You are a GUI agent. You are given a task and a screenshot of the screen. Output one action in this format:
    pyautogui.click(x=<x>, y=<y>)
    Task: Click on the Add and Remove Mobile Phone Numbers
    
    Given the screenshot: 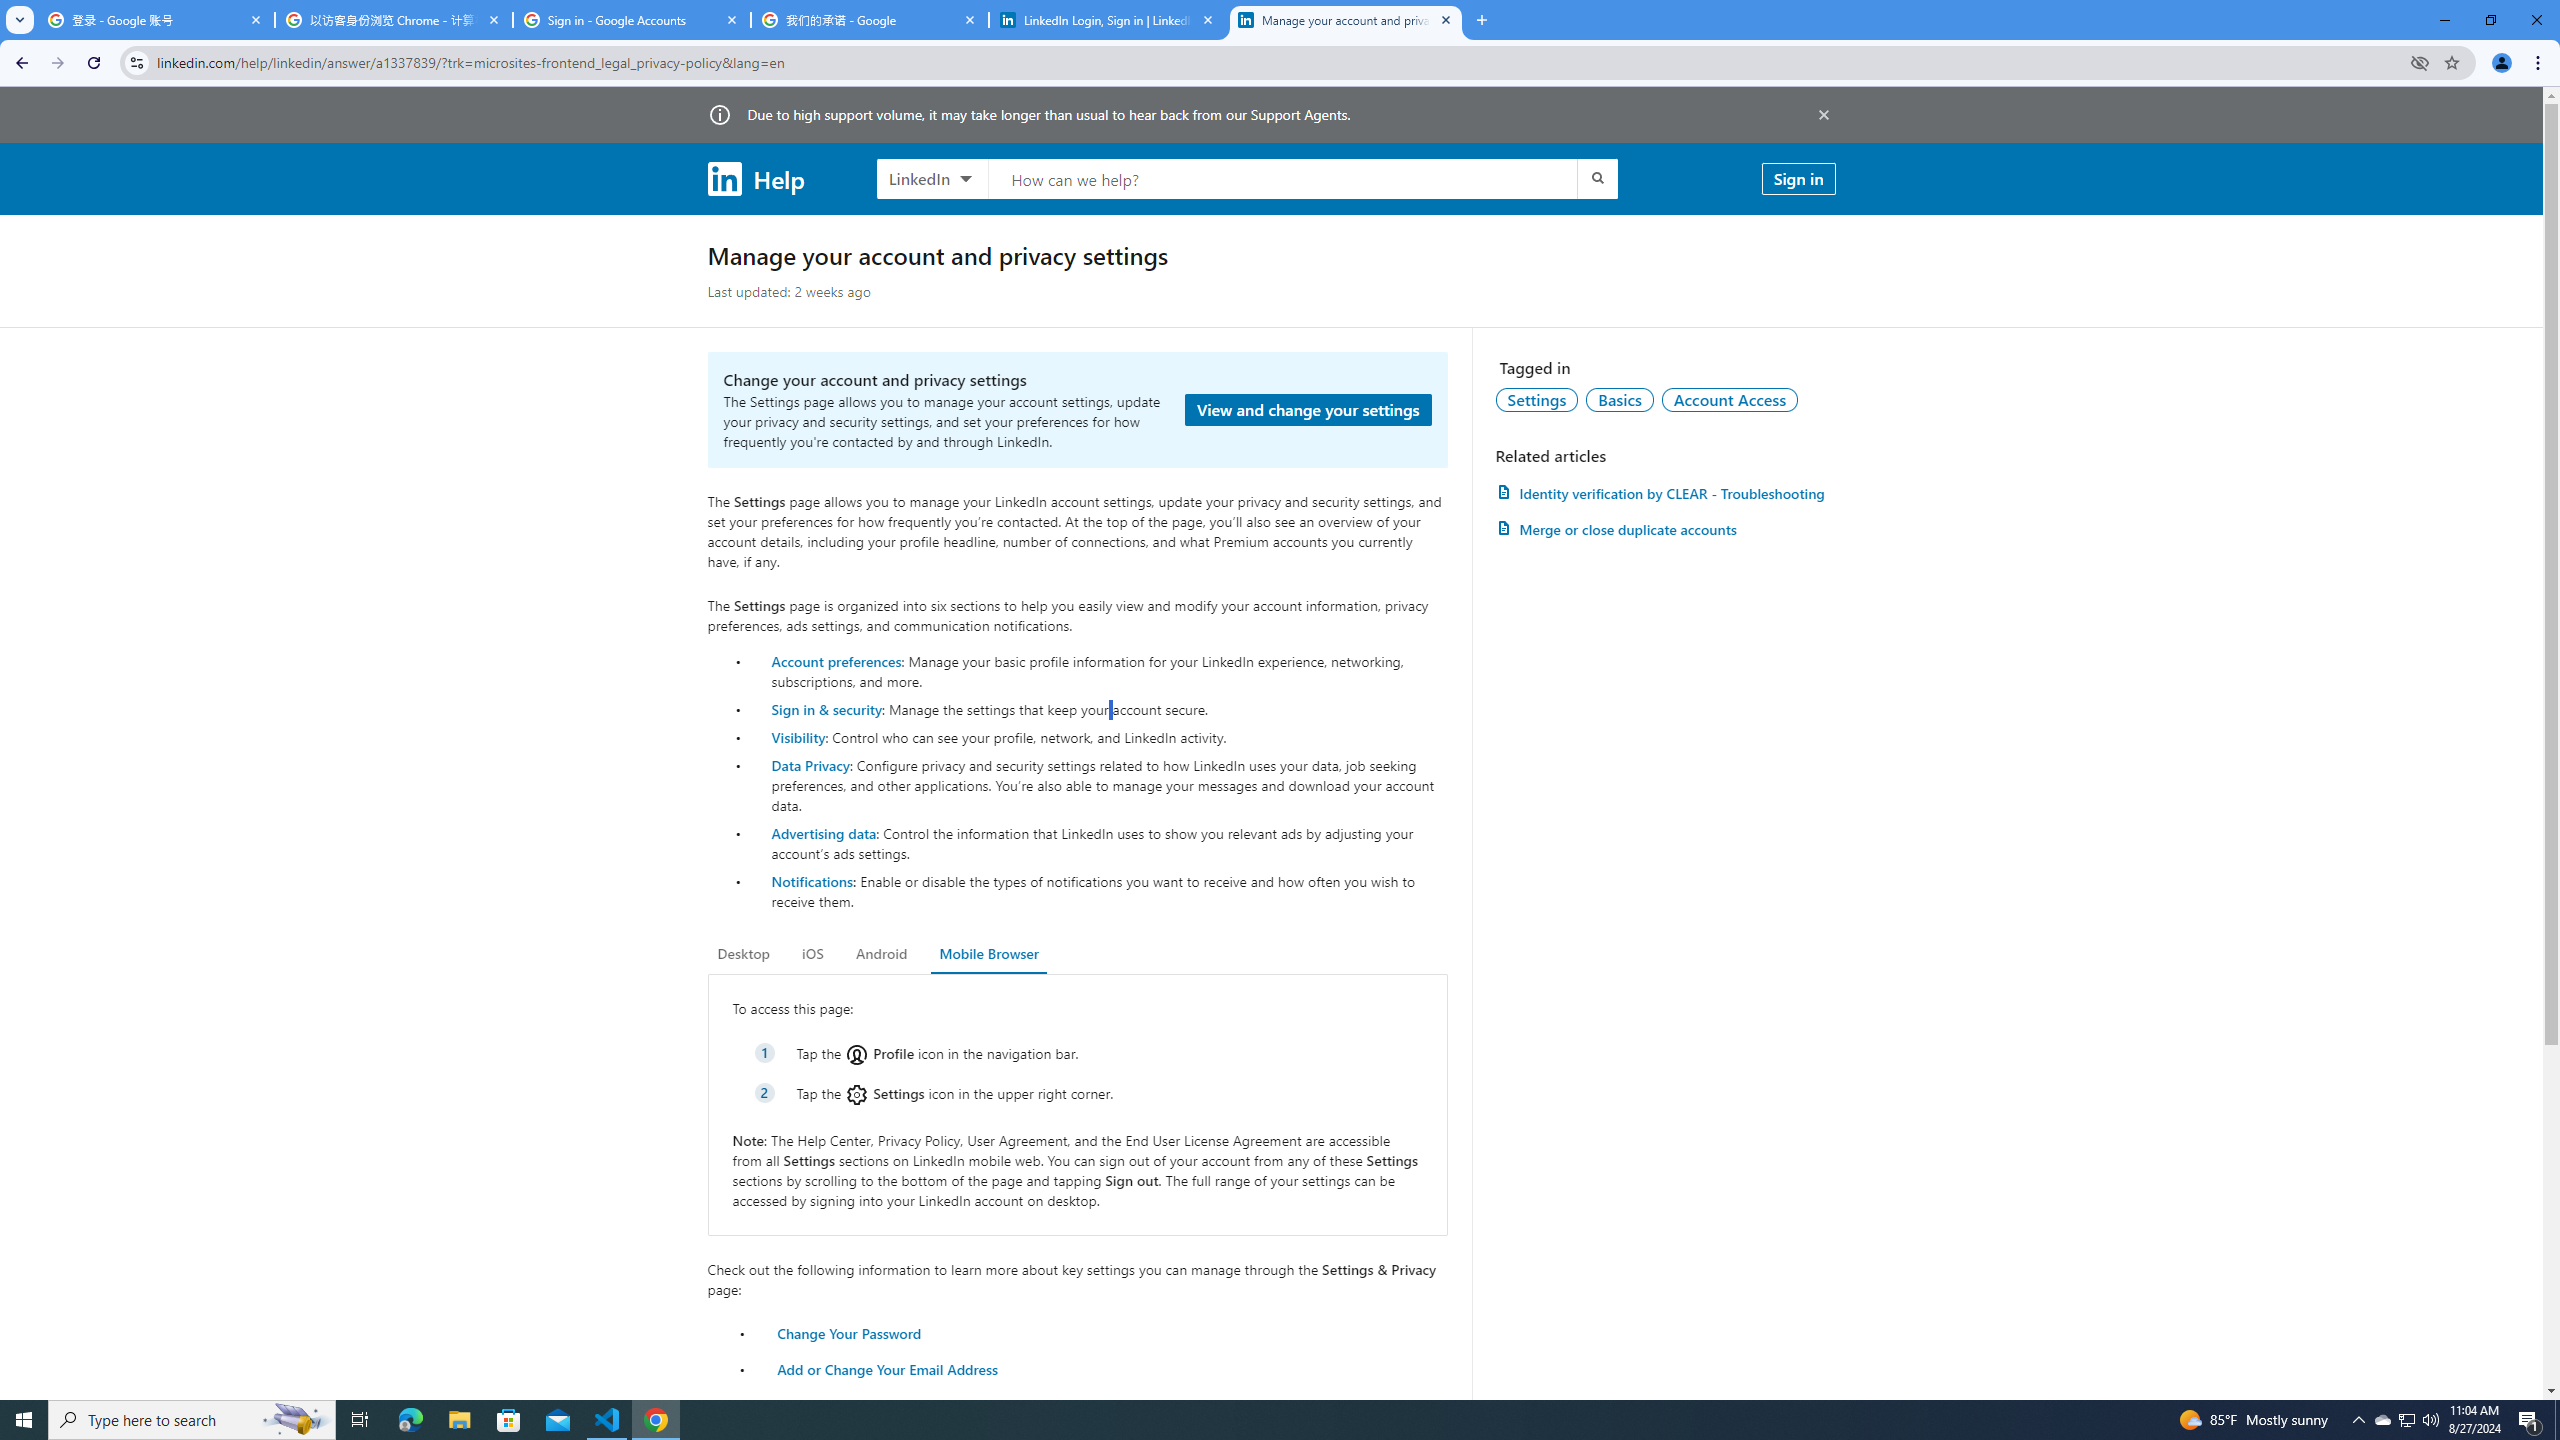 What is the action you would take?
    pyautogui.click(x=910, y=1405)
    